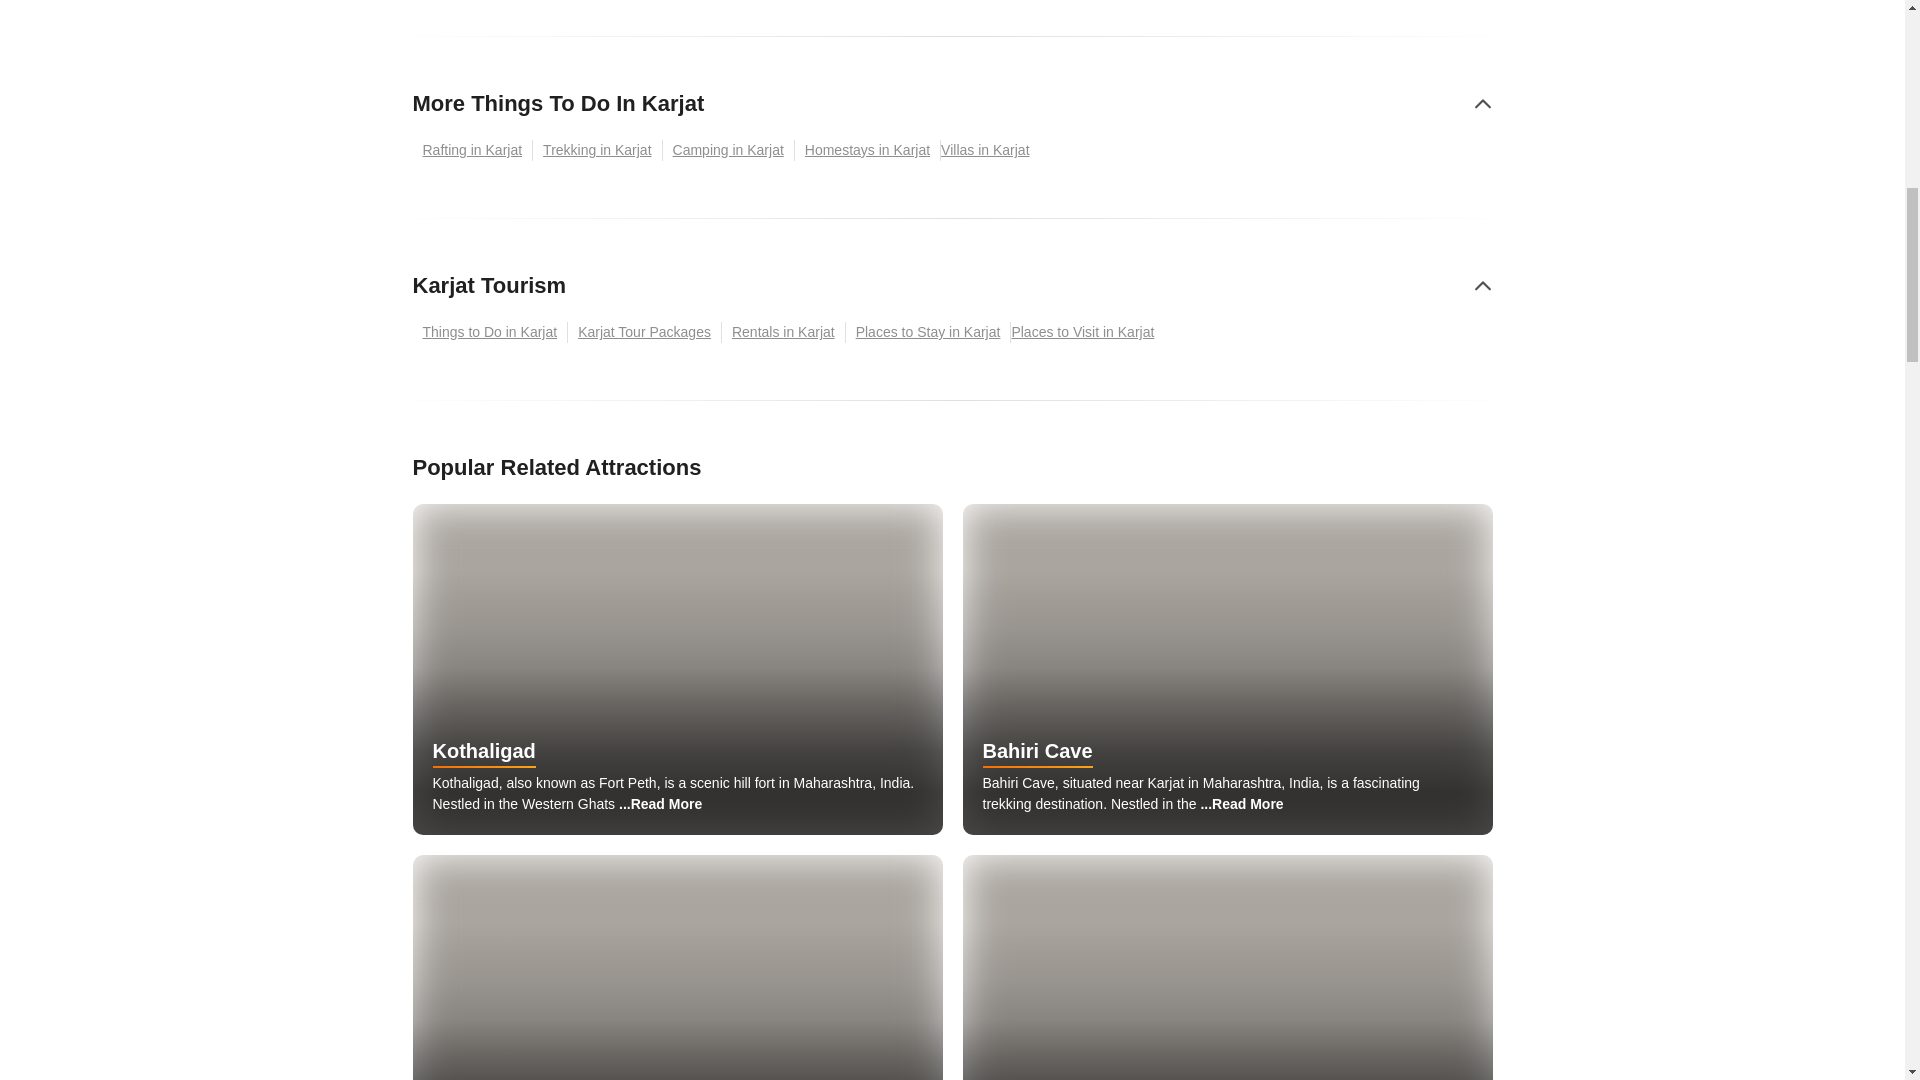 This screenshot has width=1920, height=1080. Describe the element at coordinates (728, 150) in the screenshot. I see `Camping in Karjat` at that location.